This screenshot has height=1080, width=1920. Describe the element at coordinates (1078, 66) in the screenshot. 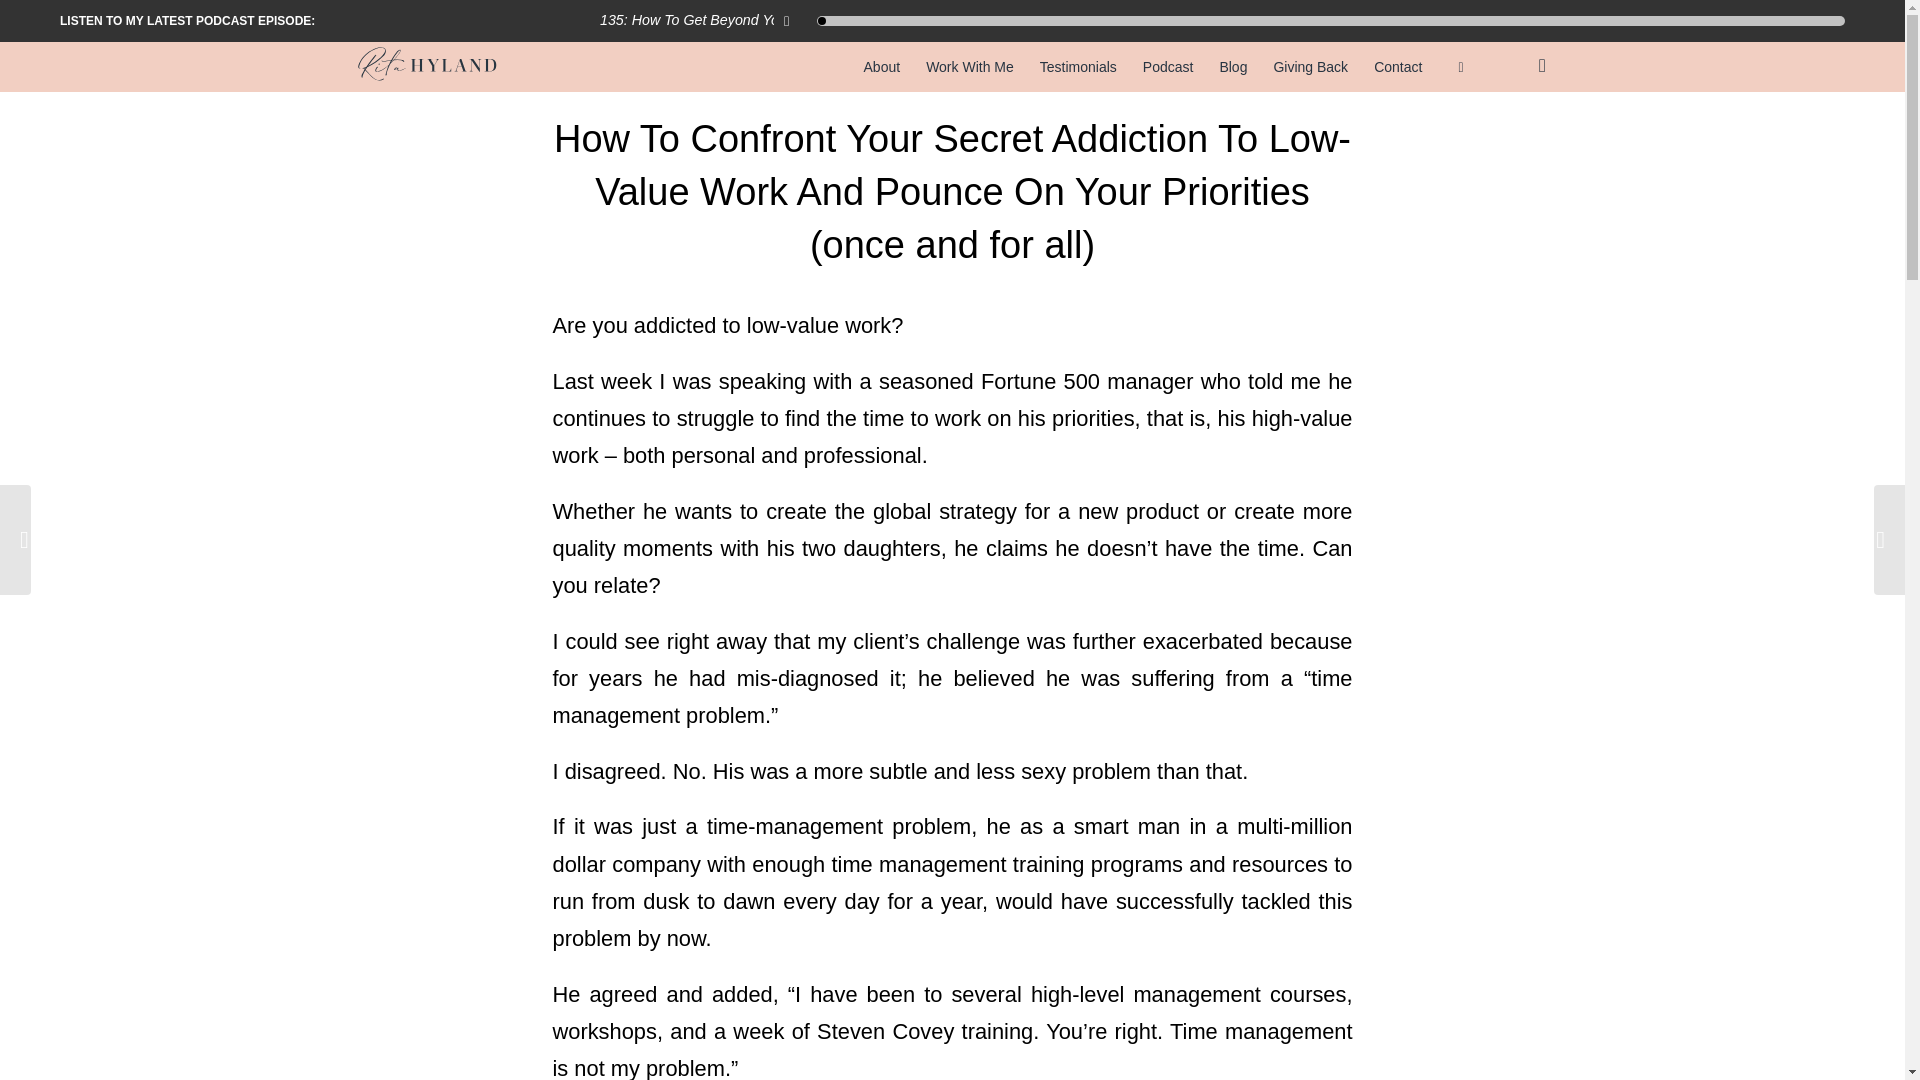

I see `Testimonials` at that location.